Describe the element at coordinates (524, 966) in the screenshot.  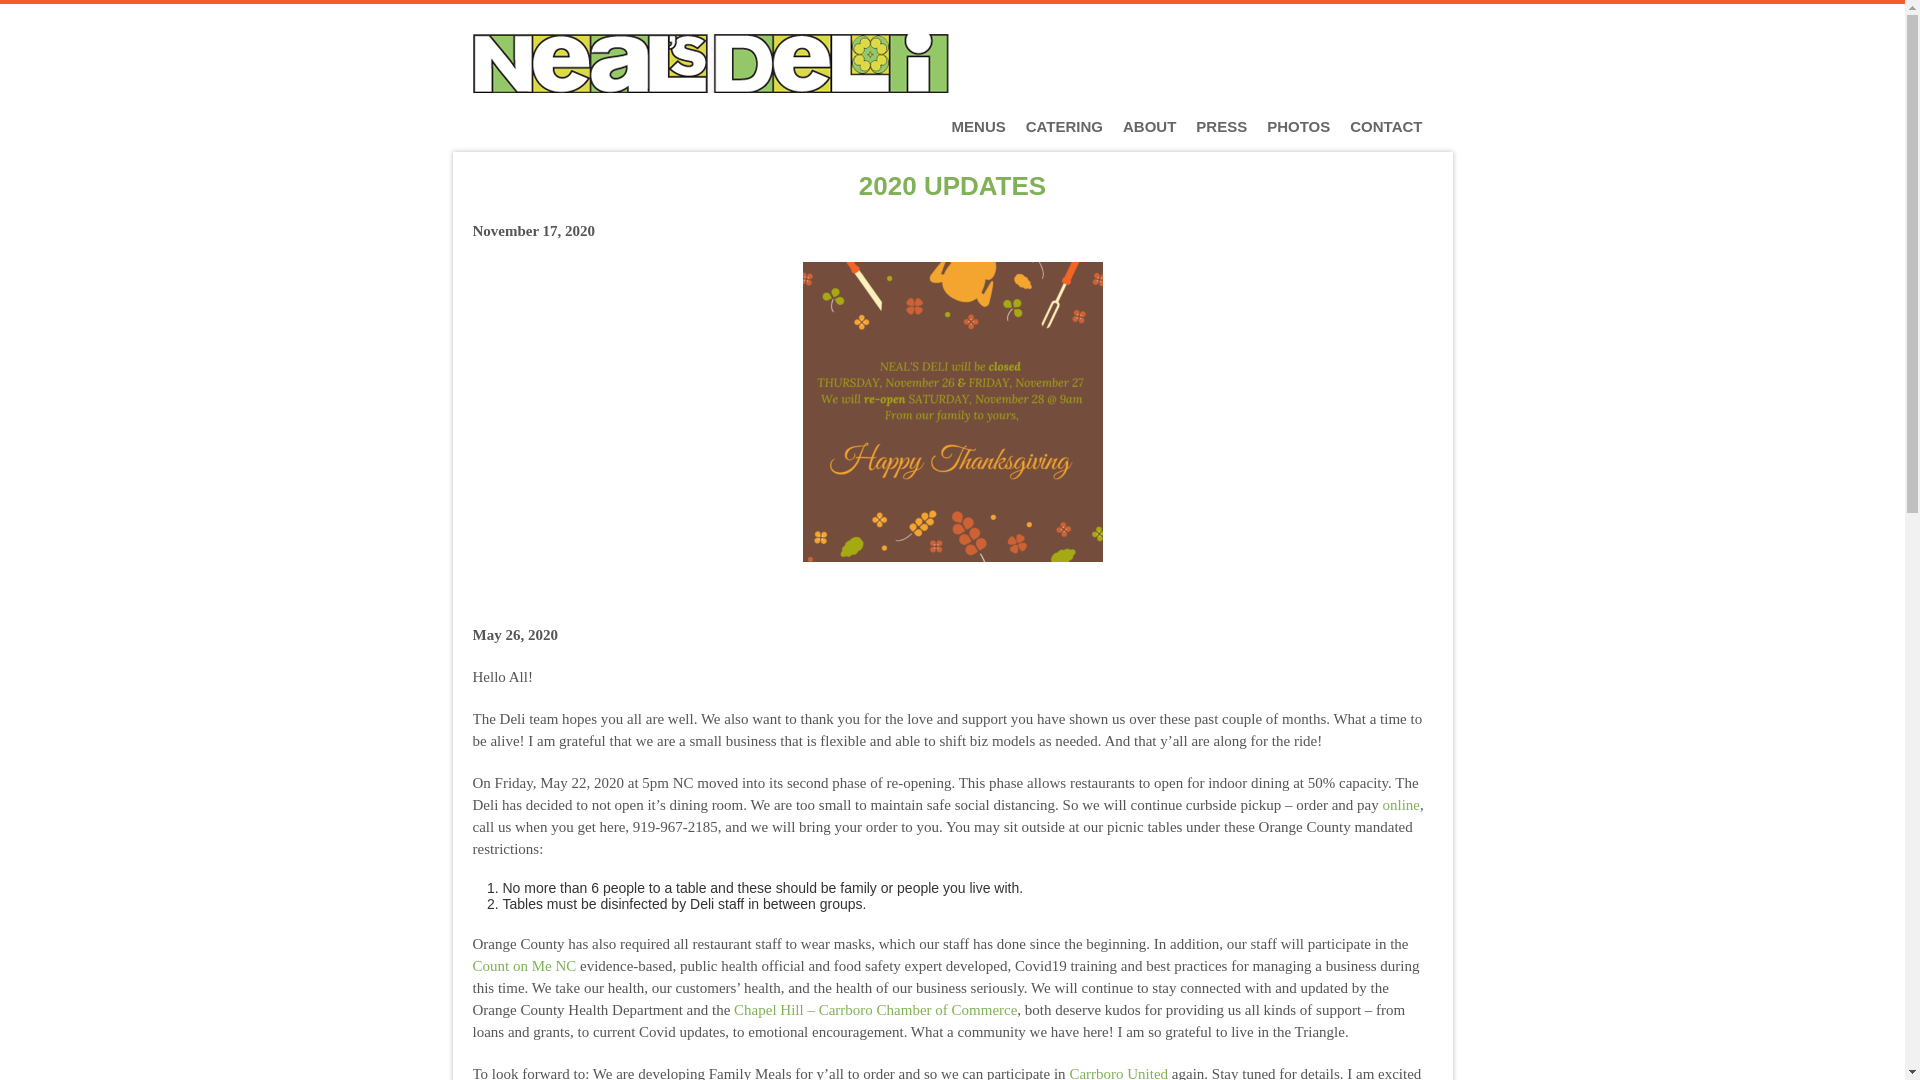
I see `Count on Me NC` at that location.